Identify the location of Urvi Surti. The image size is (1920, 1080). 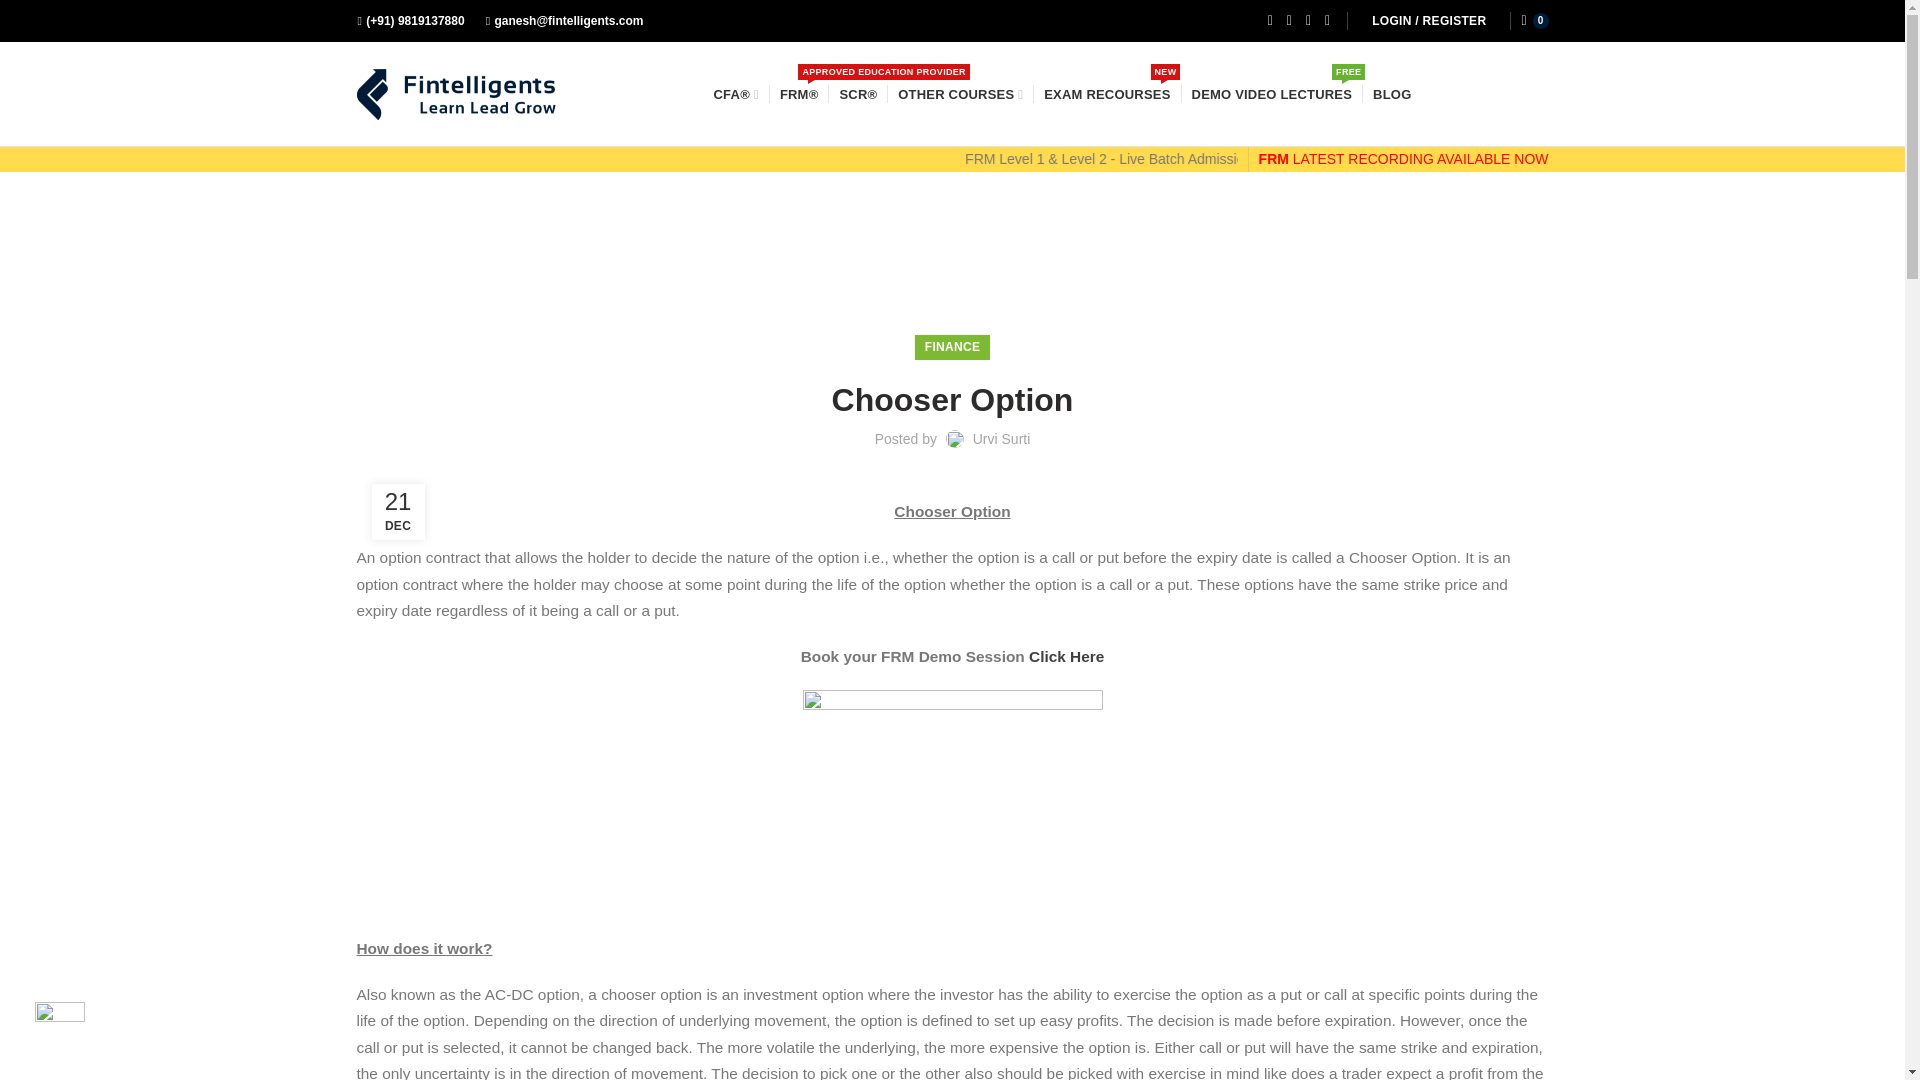
(952, 346).